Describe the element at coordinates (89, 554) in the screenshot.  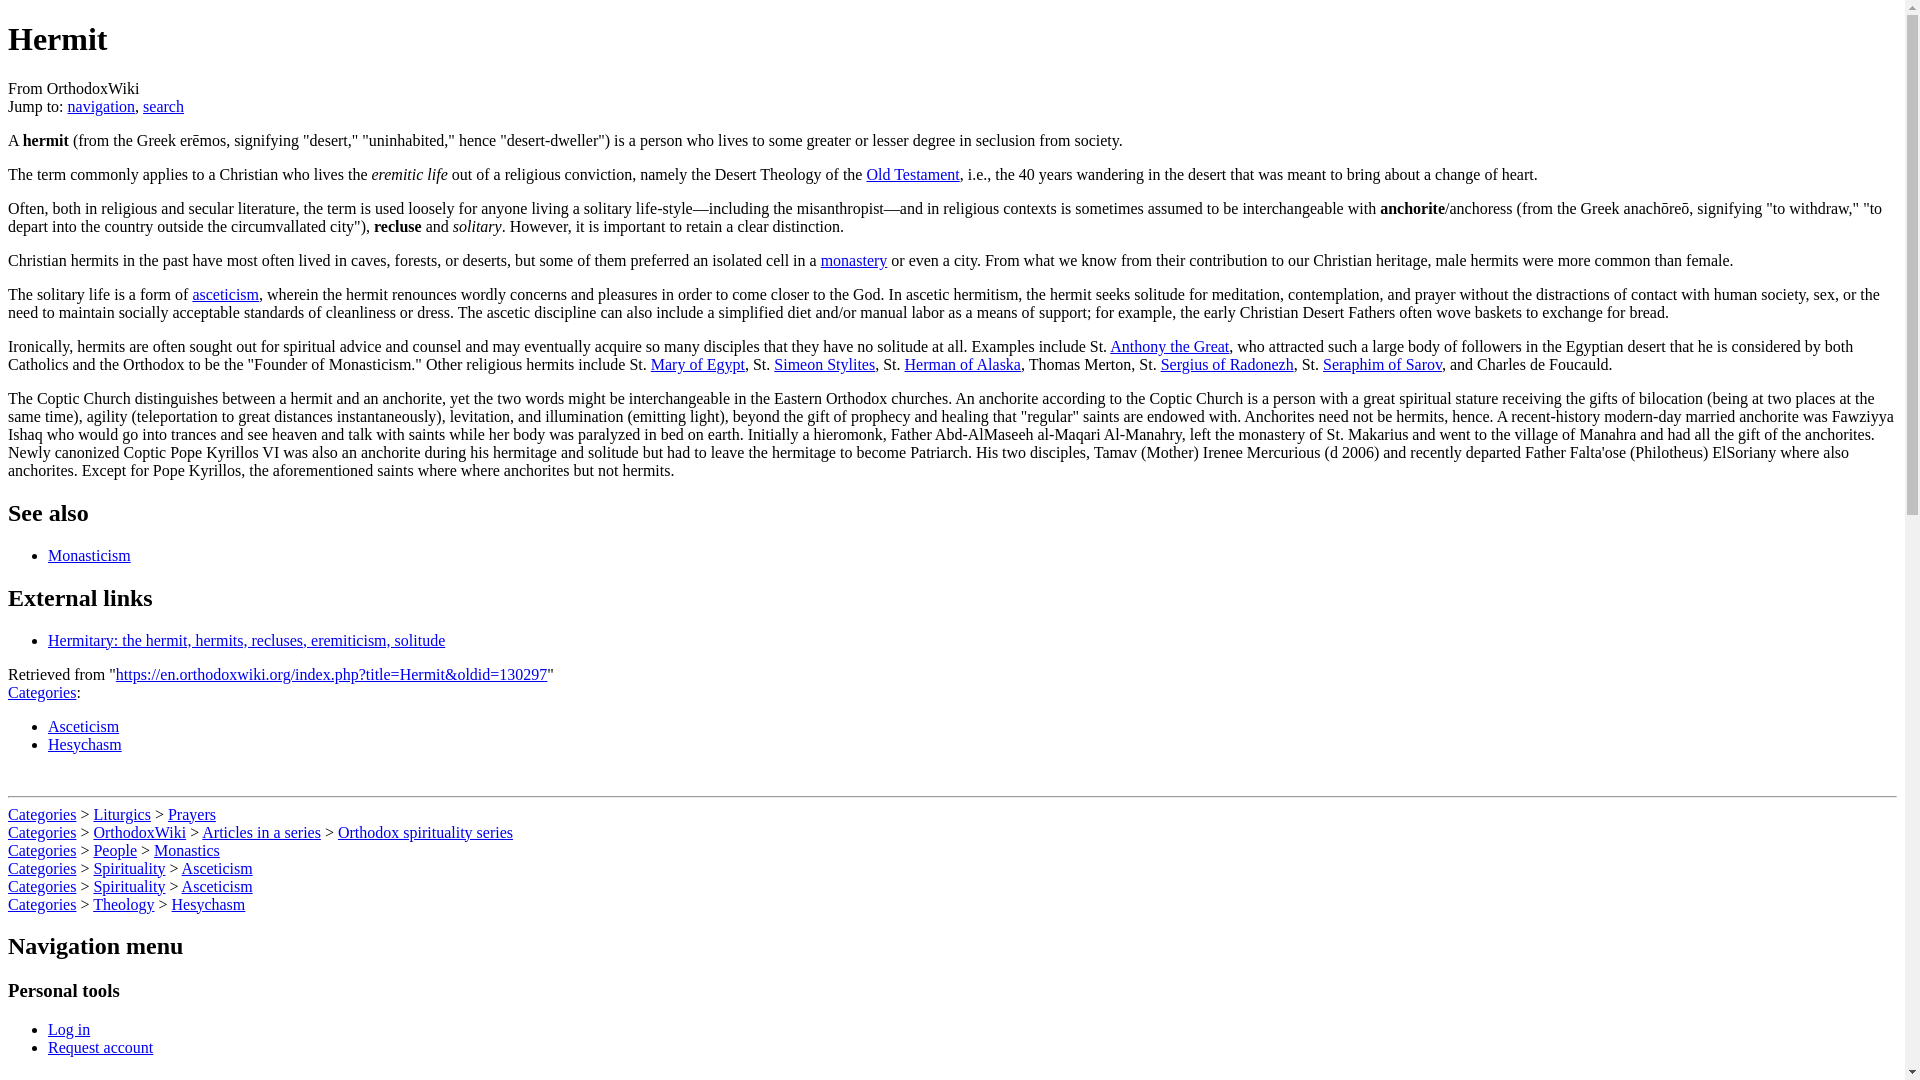
I see `Monasticism` at that location.